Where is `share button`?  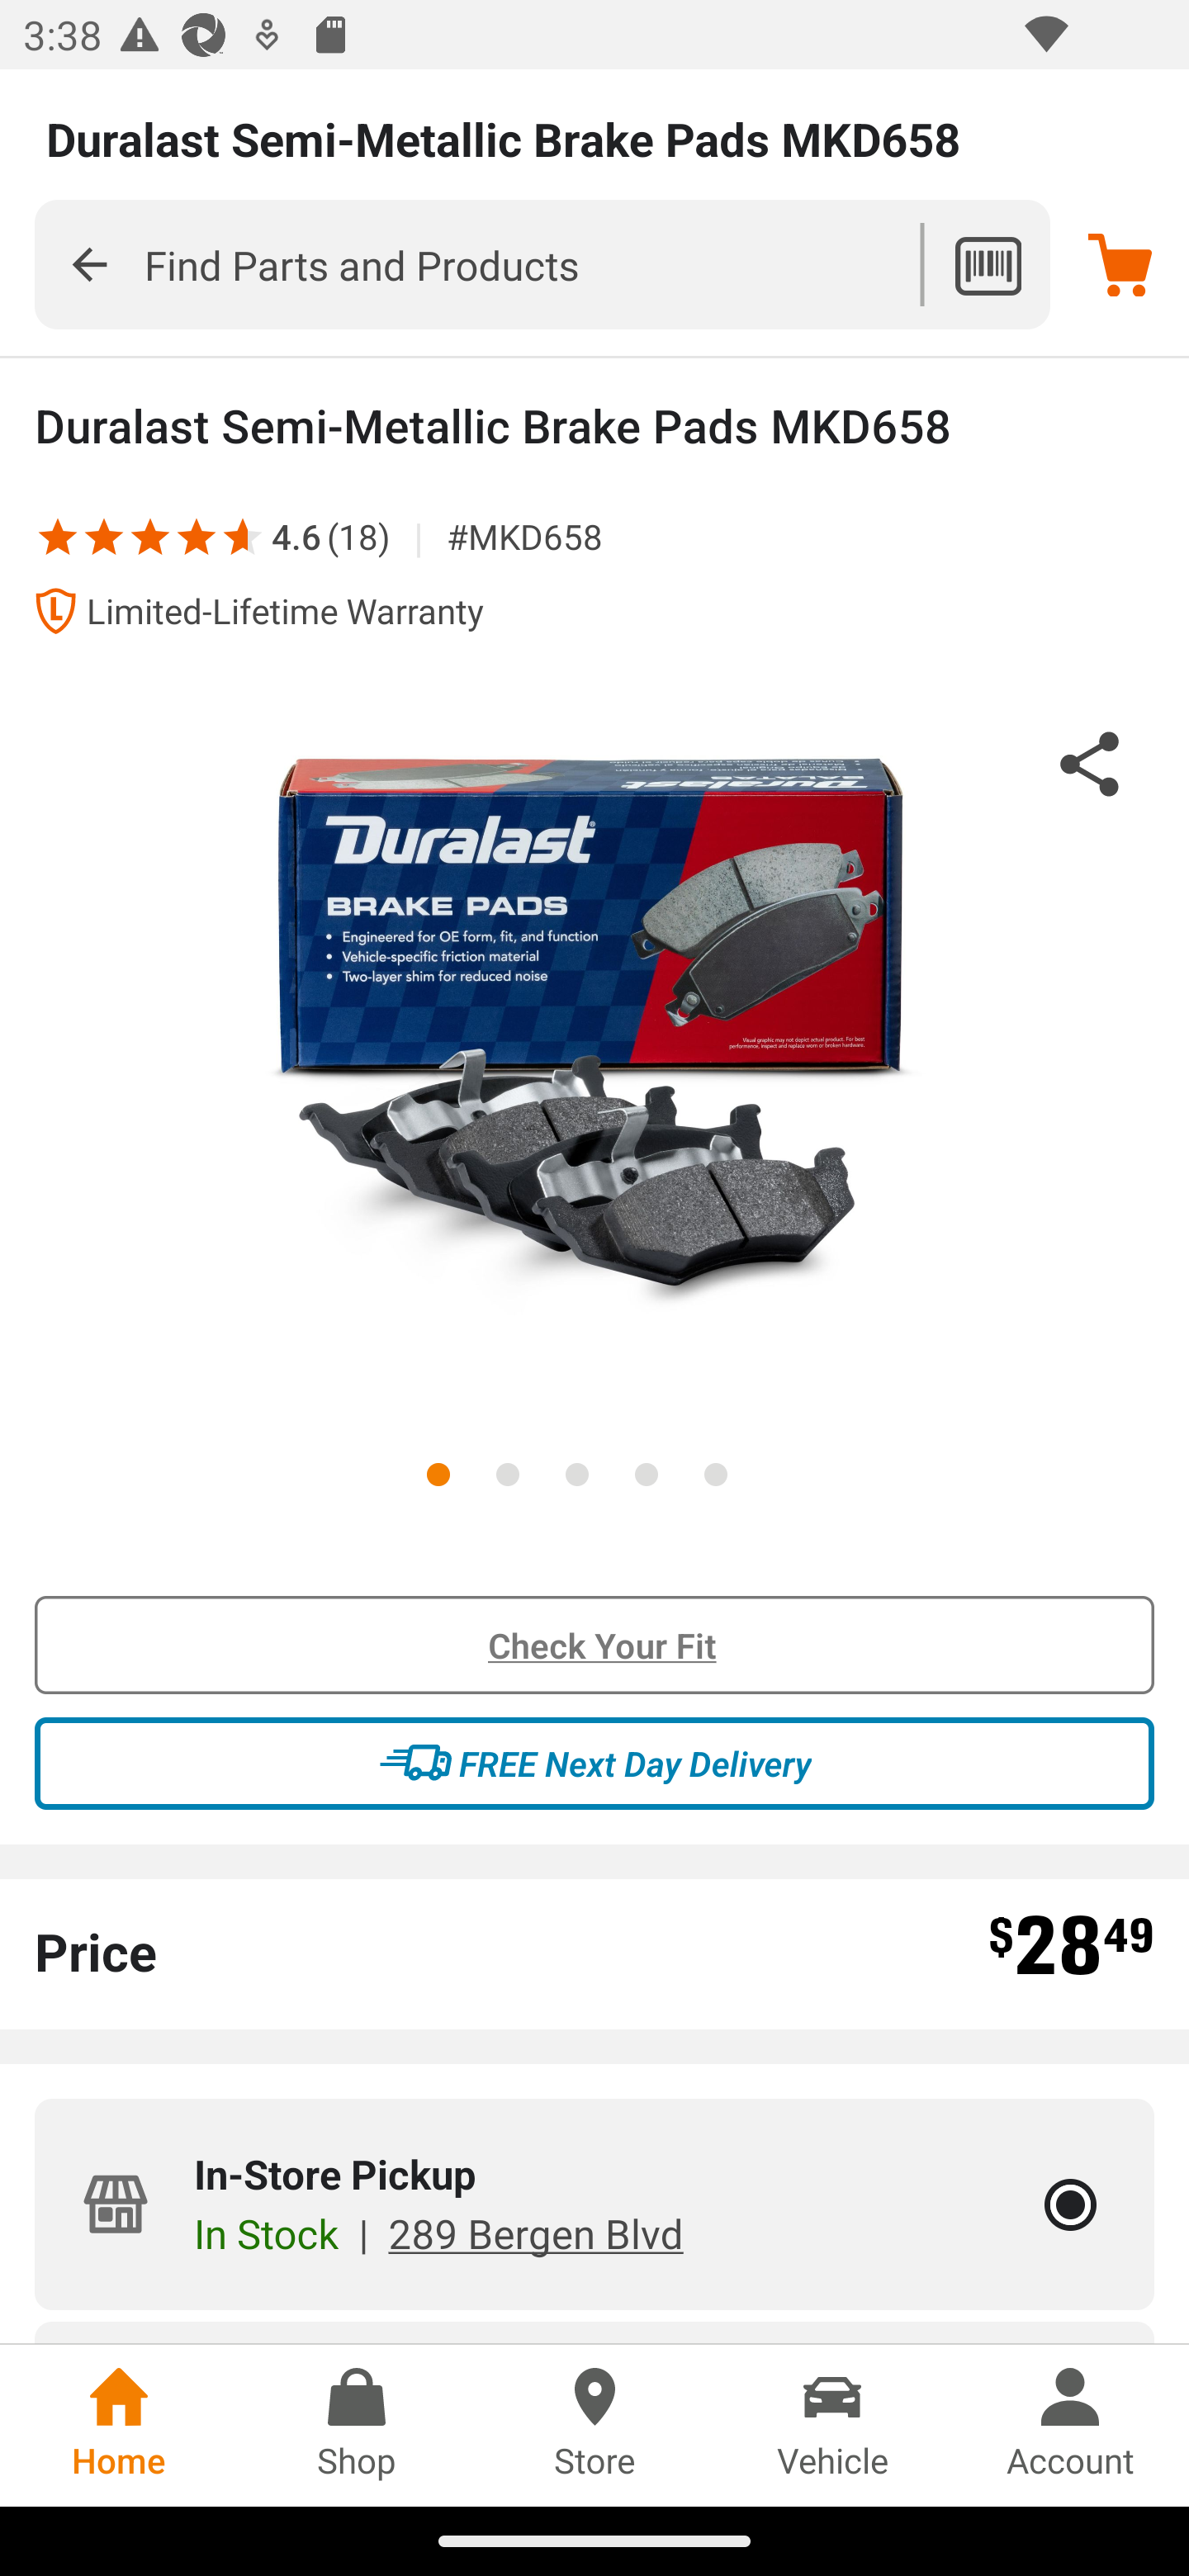
share button is located at coordinates (1090, 769).